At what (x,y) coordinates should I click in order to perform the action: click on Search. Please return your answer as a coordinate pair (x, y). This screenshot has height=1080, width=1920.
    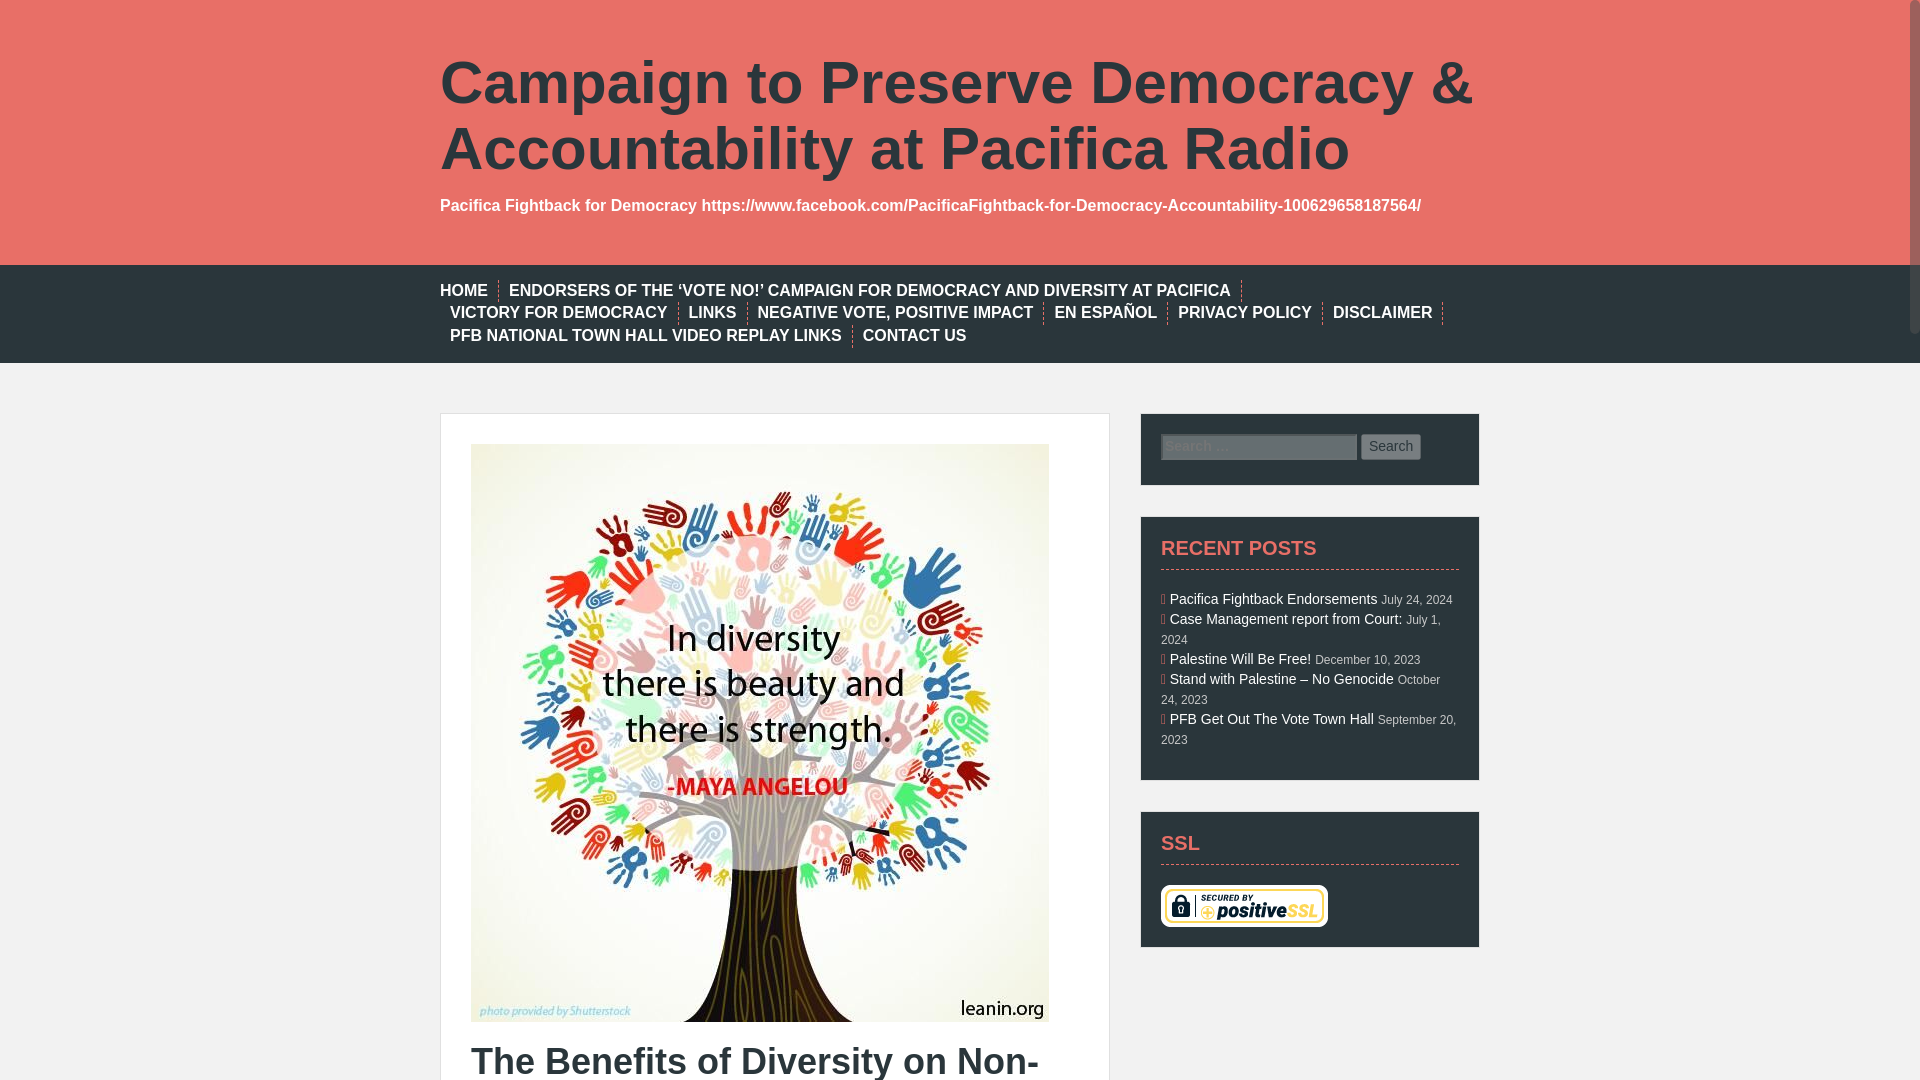
    Looking at the image, I should click on (1390, 447).